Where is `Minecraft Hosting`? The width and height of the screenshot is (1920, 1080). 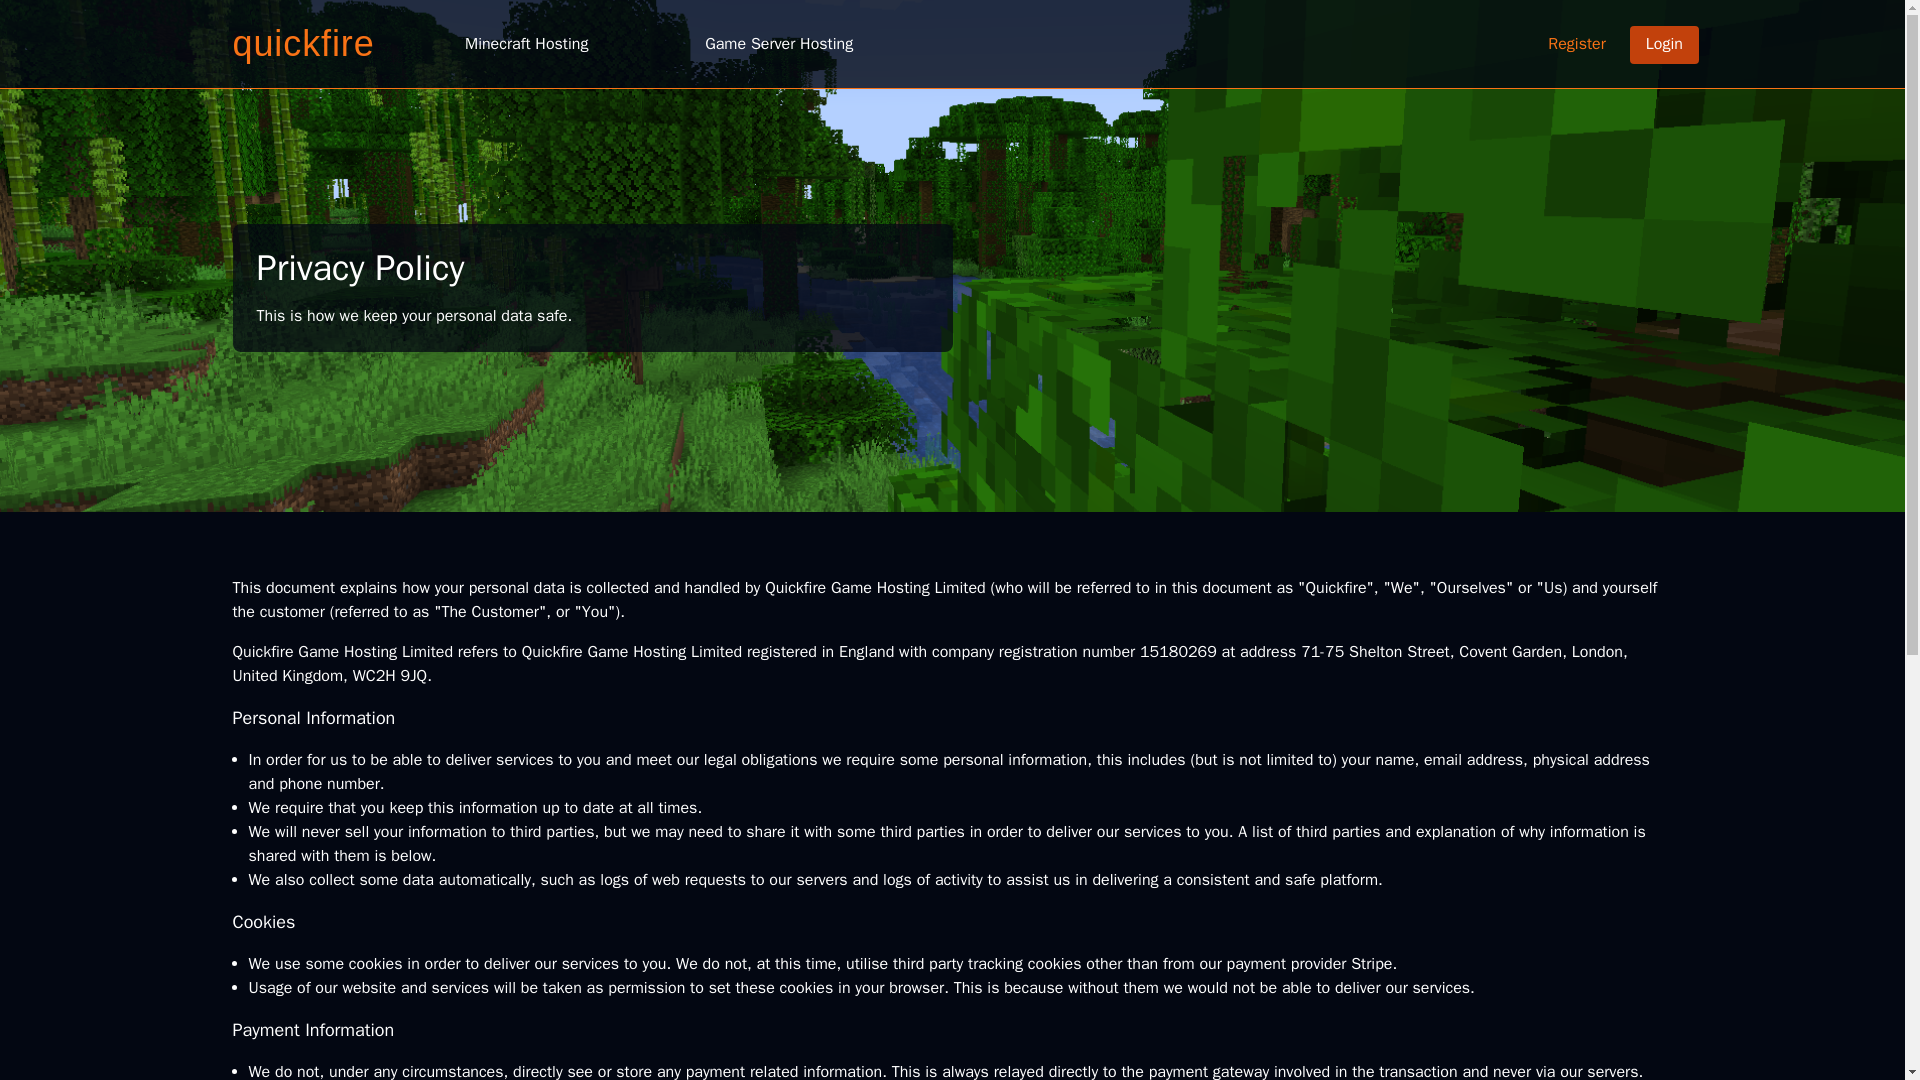 Minecraft Hosting is located at coordinates (525, 44).